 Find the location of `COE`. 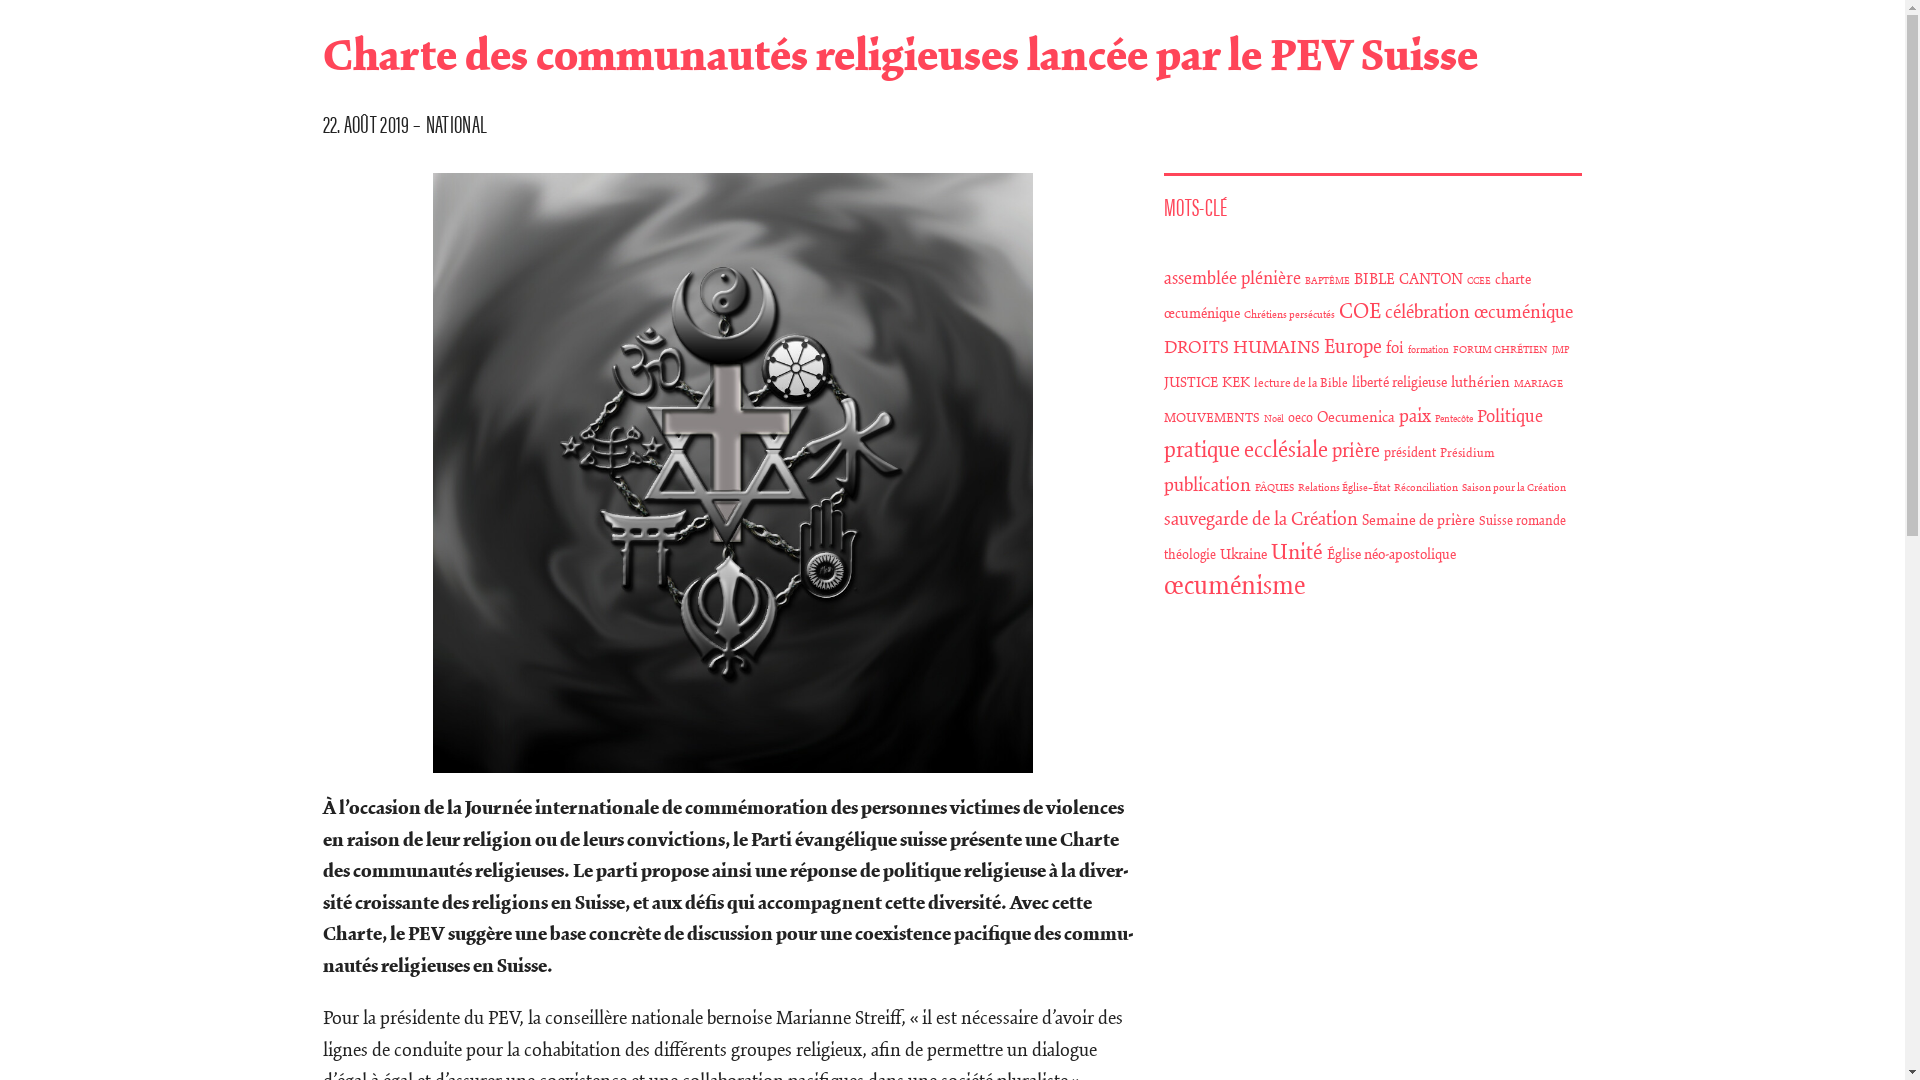

COE is located at coordinates (1360, 312).